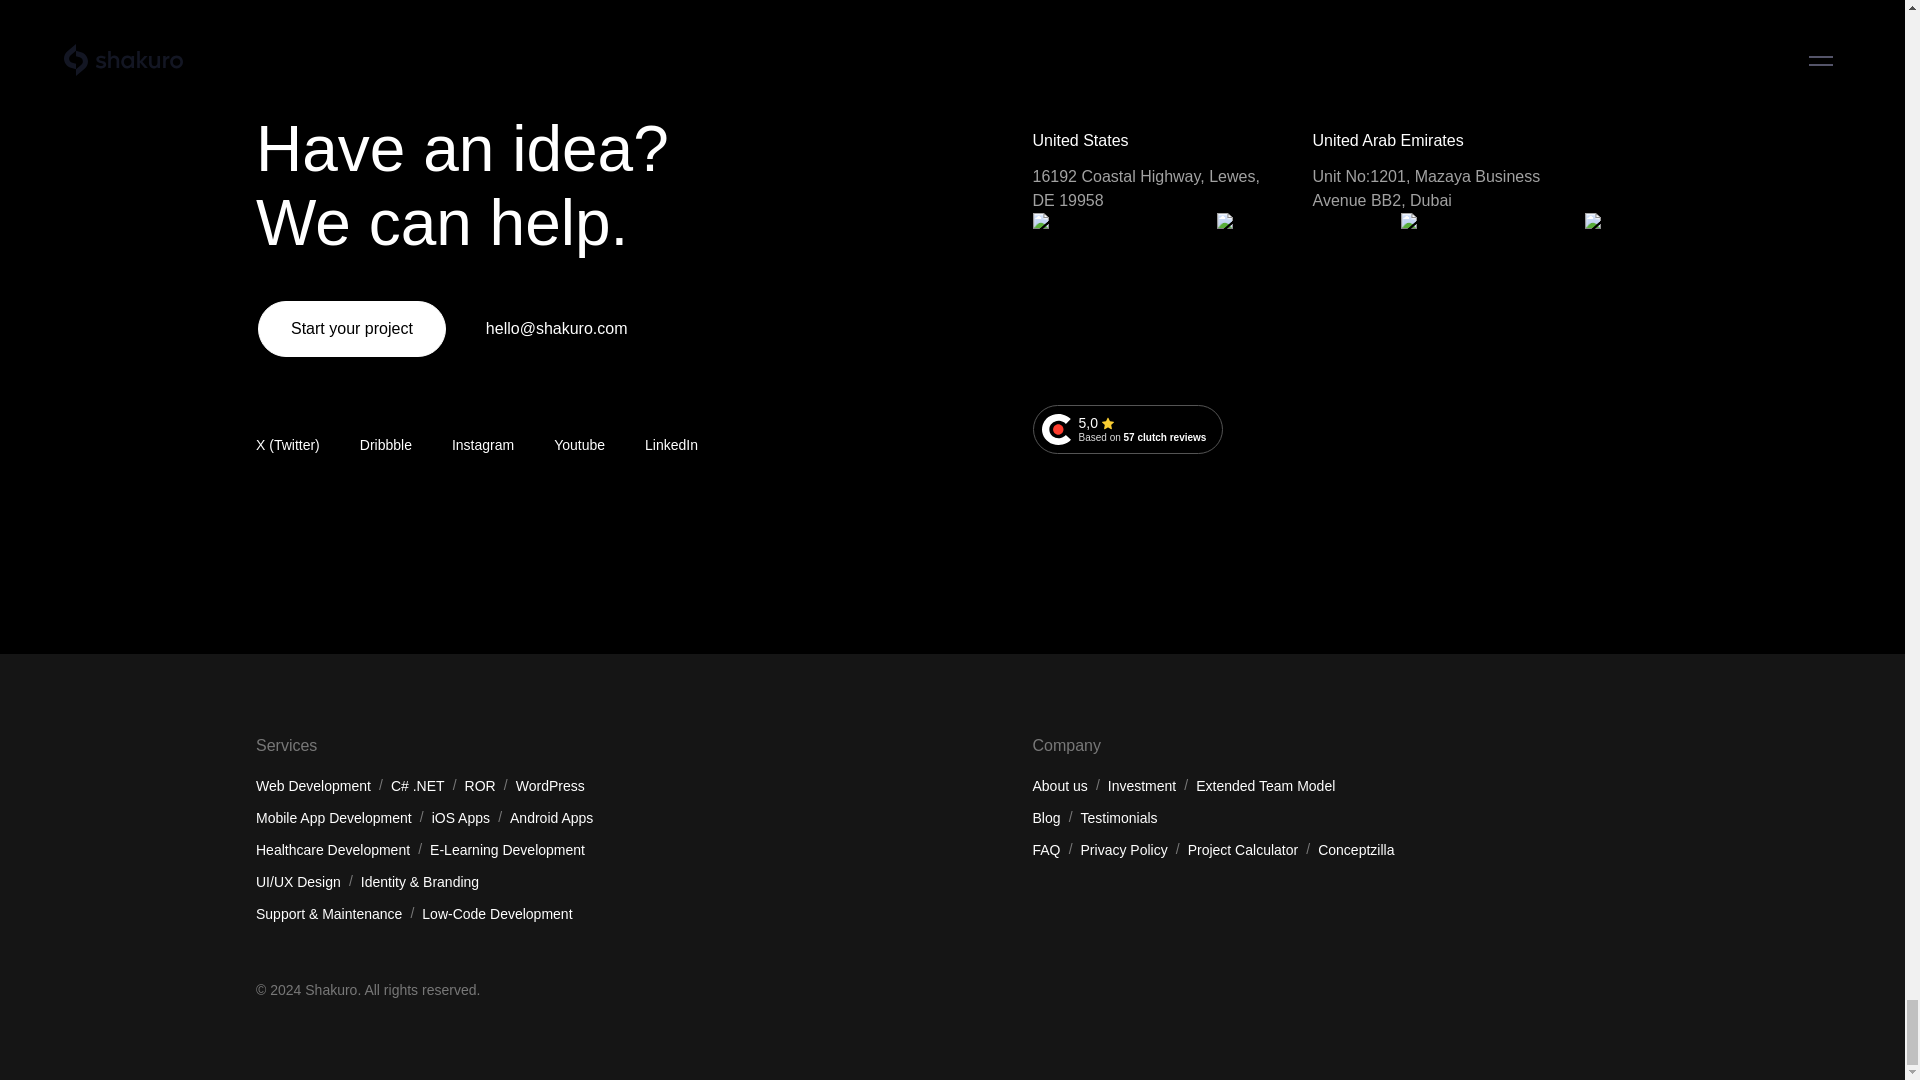  I want to click on Start your project, so click(351, 329).